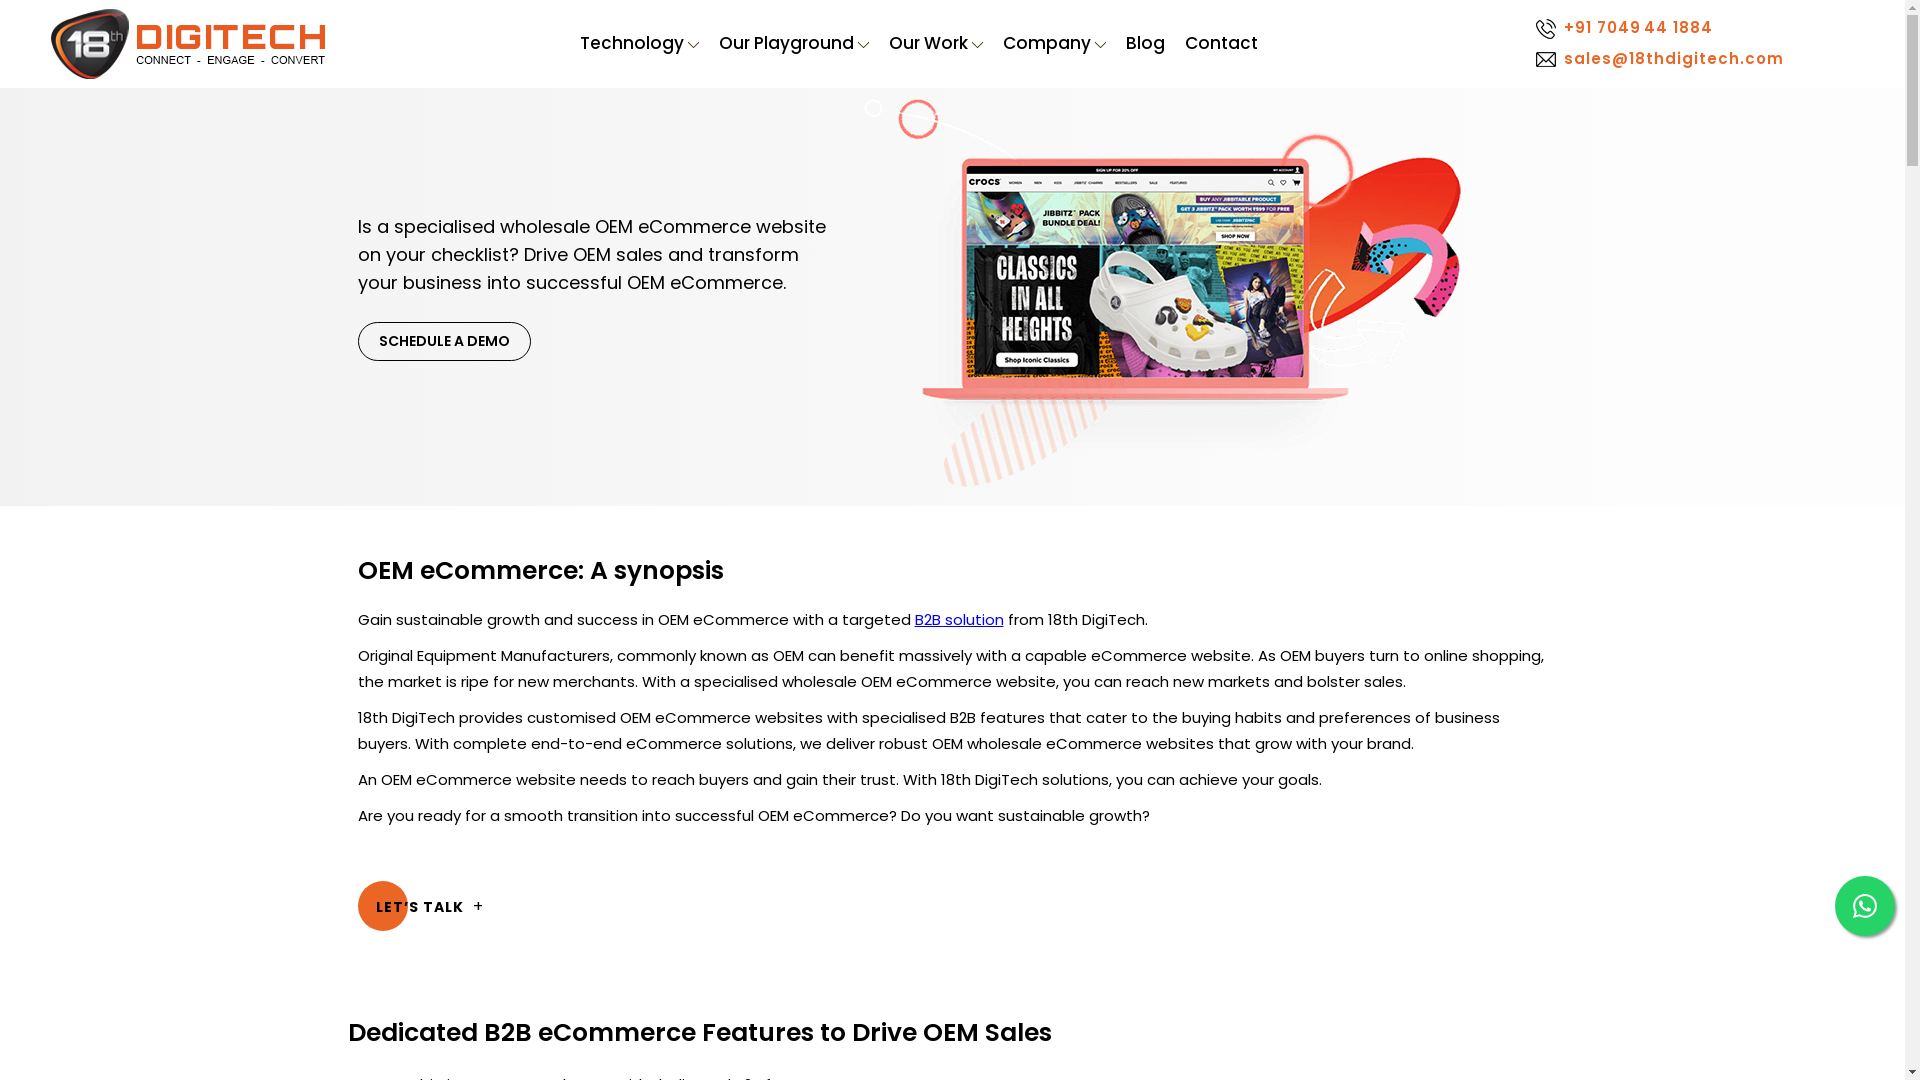  I want to click on Our Work, so click(936, 43).